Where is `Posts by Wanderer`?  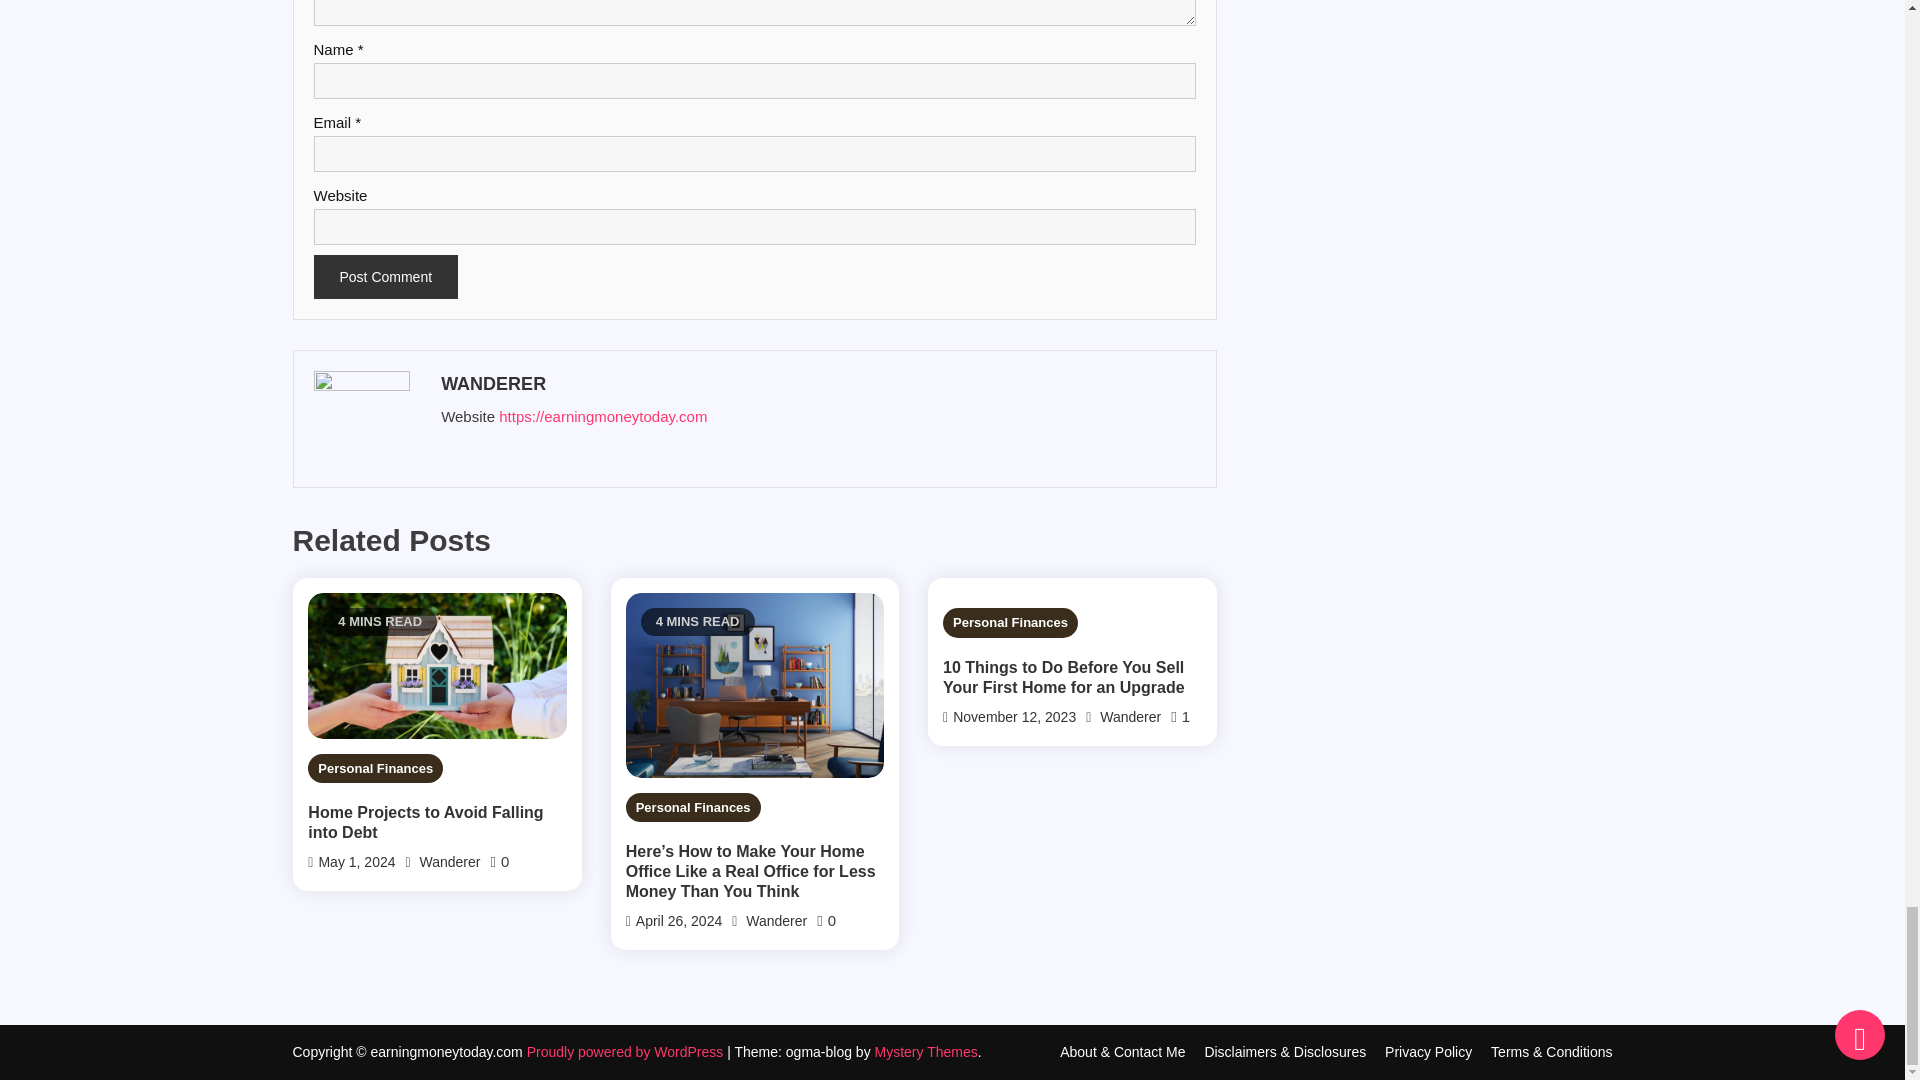 Posts by Wanderer is located at coordinates (816, 384).